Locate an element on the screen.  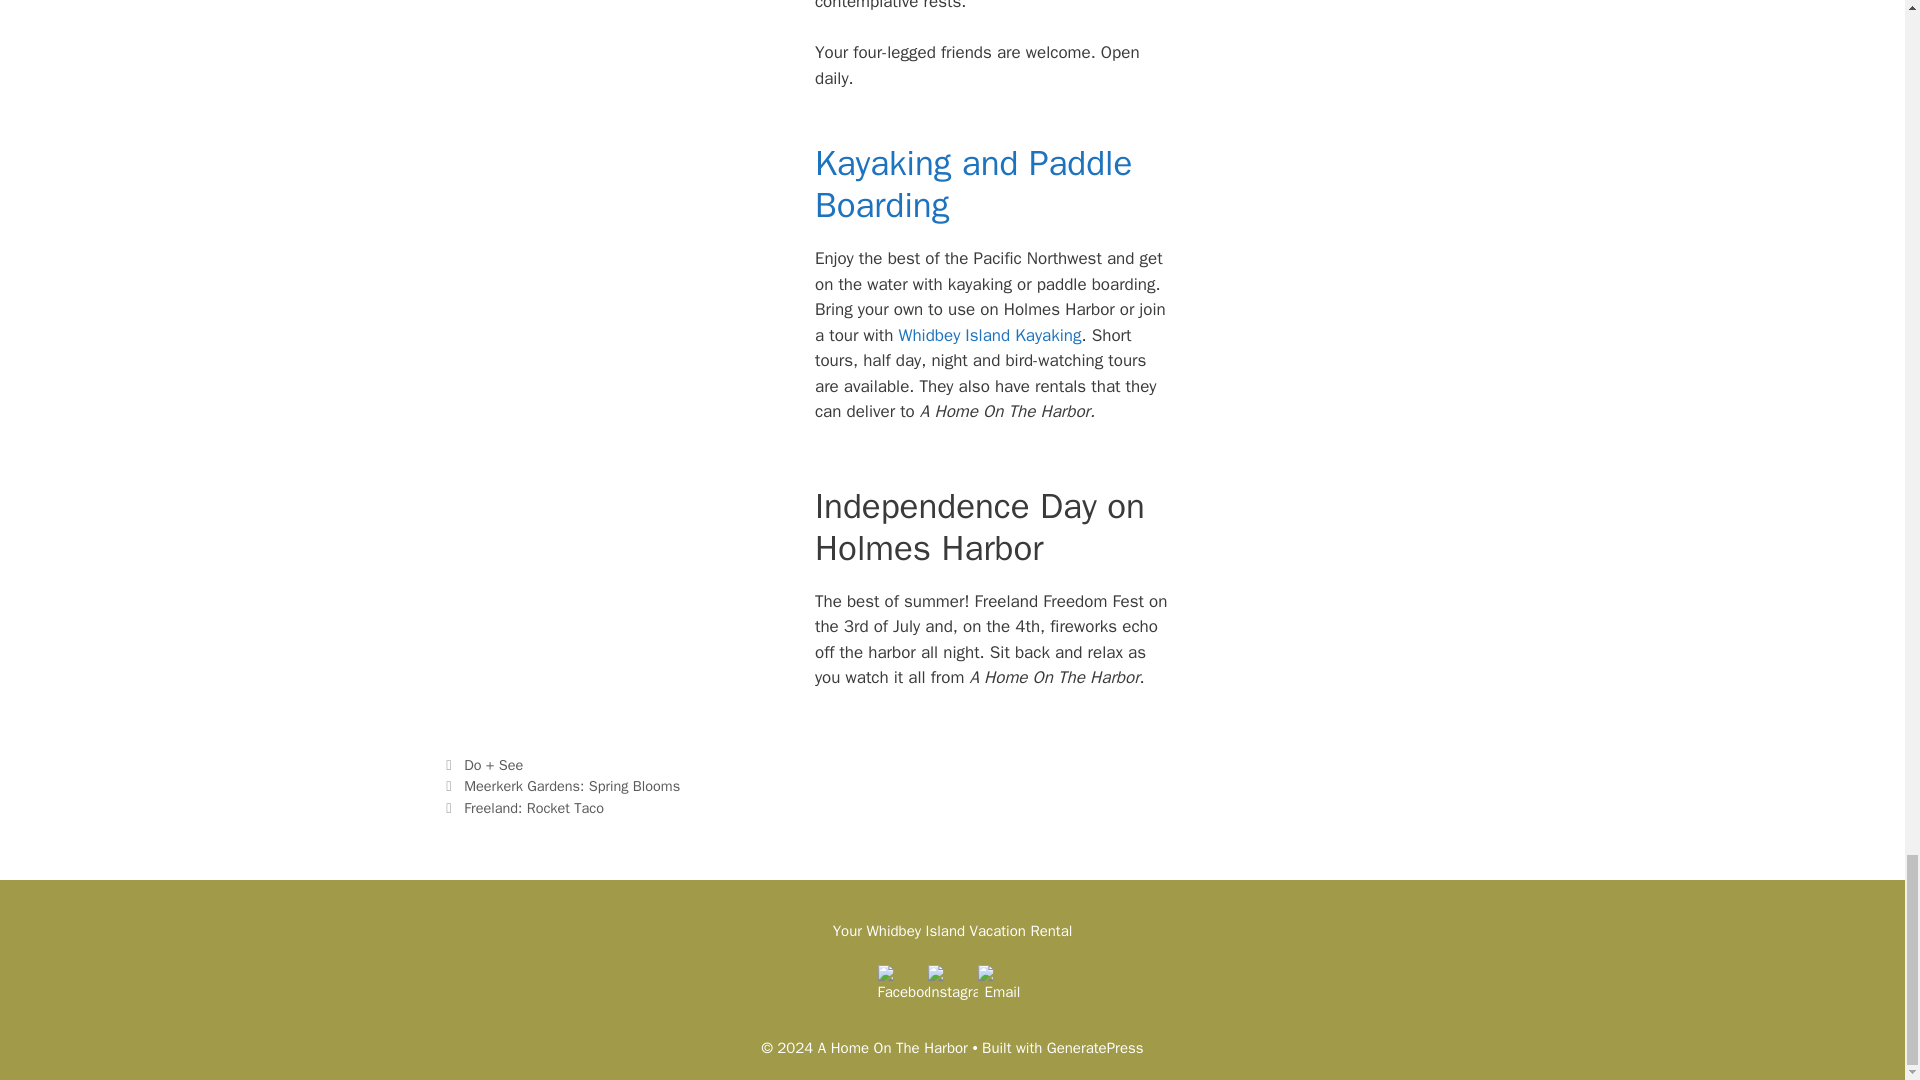
Meerkerk Gardens: Spring Blooms is located at coordinates (572, 785).